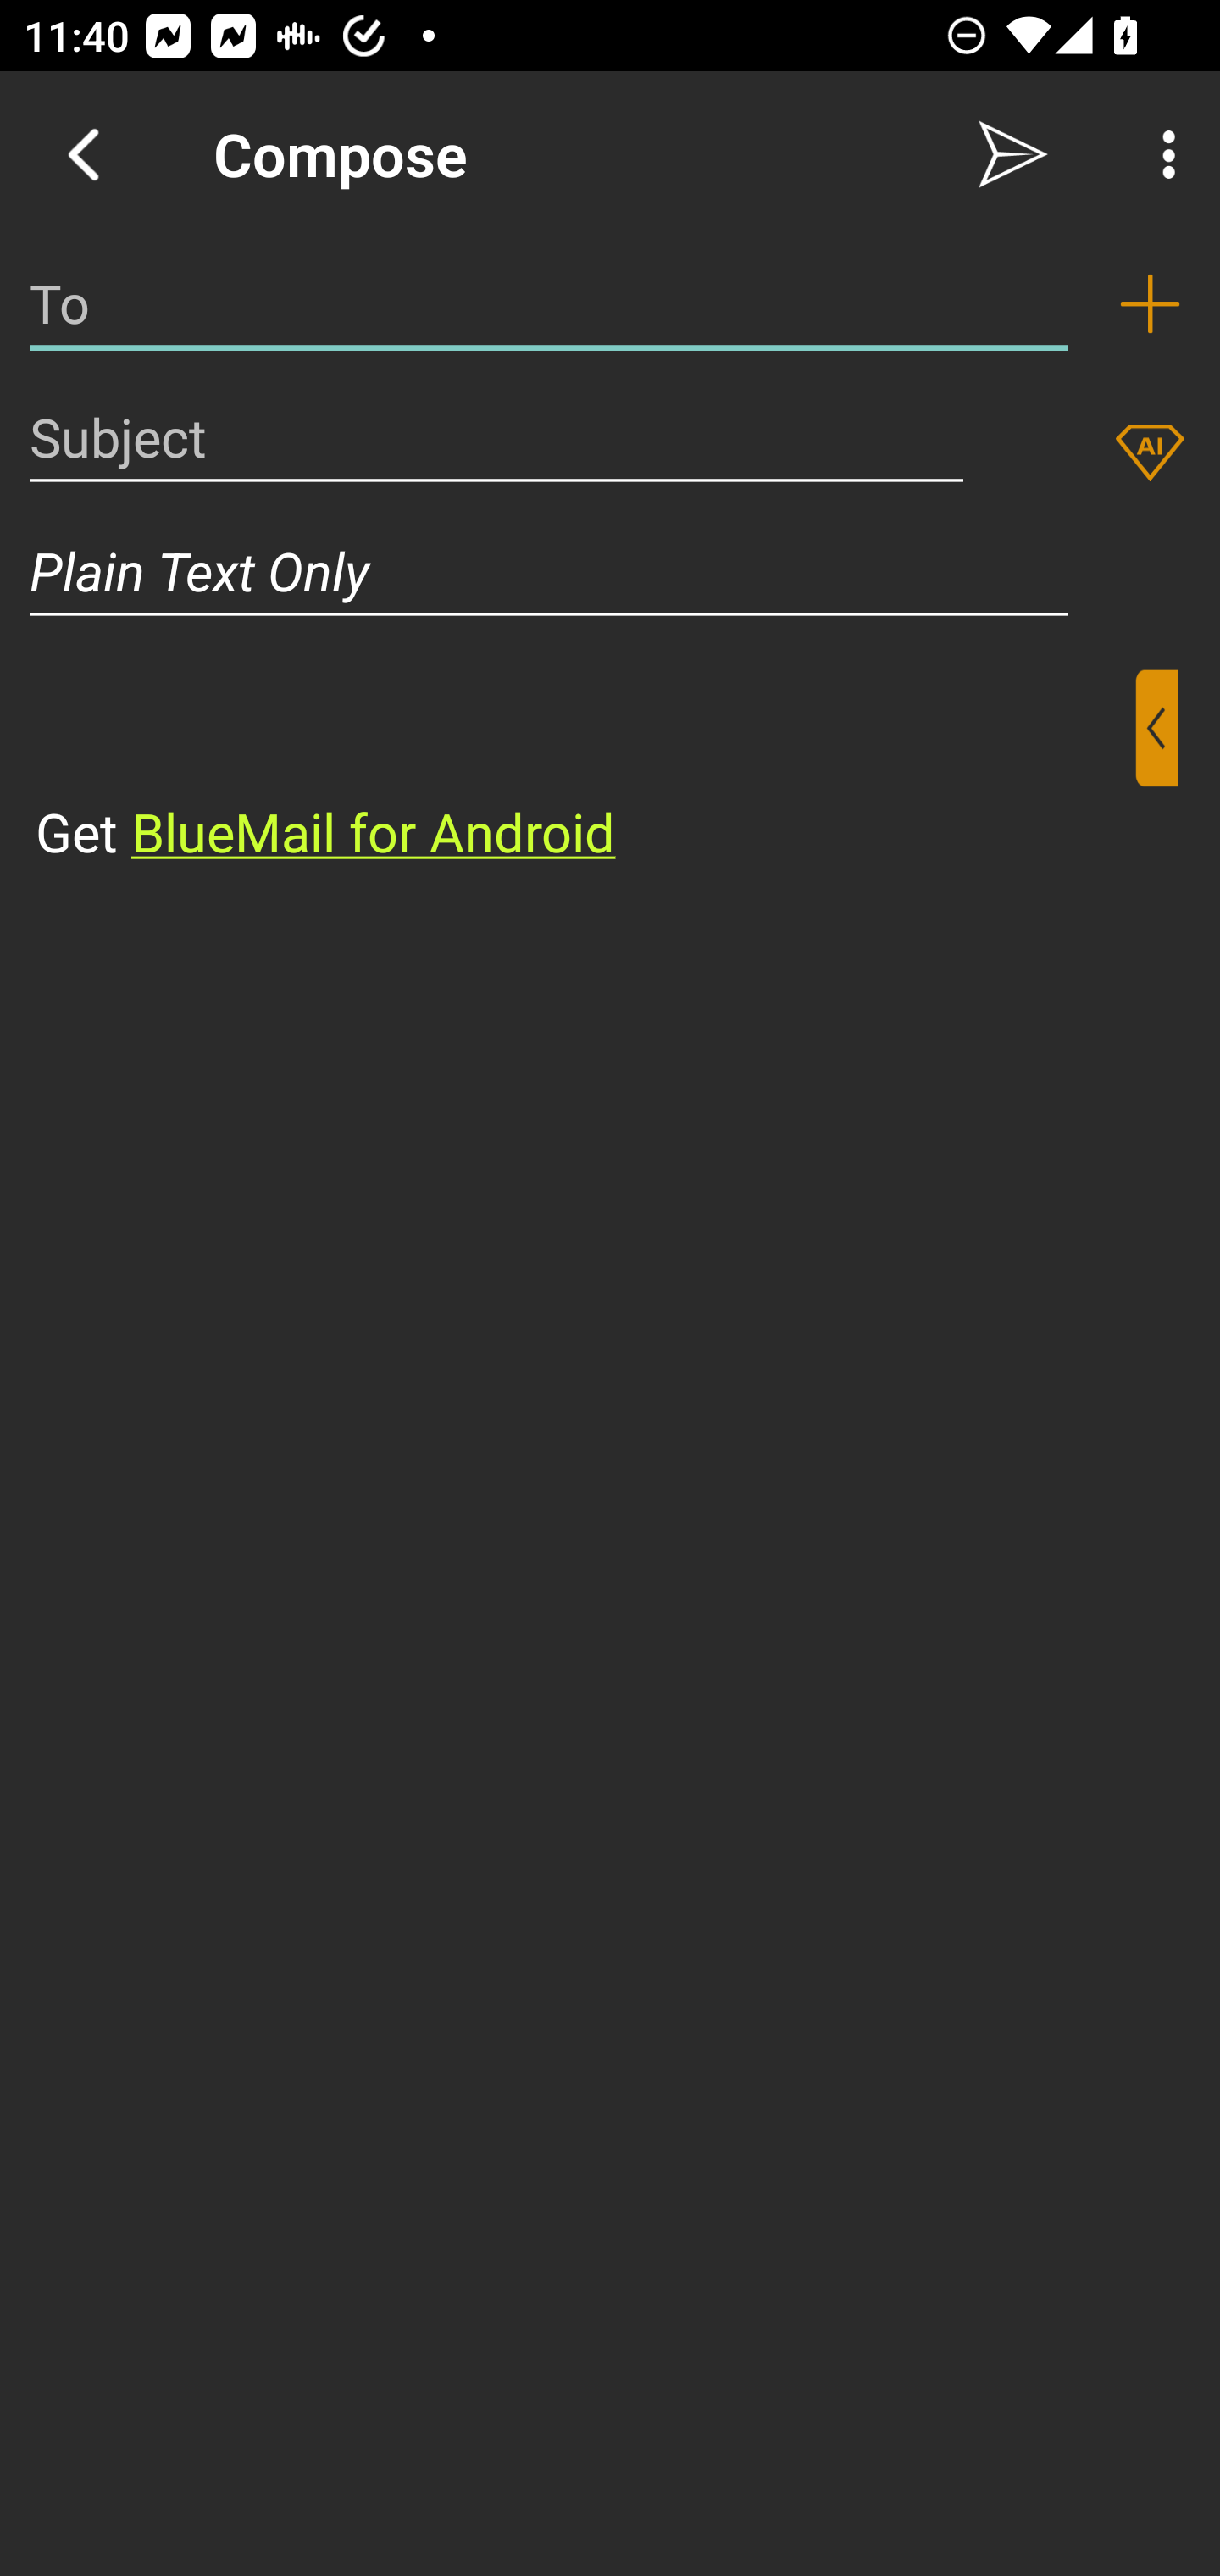 Image resolution: width=1220 pixels, height=2576 pixels. Describe the element at coordinates (496, 437) in the screenshot. I see `Subject` at that location.